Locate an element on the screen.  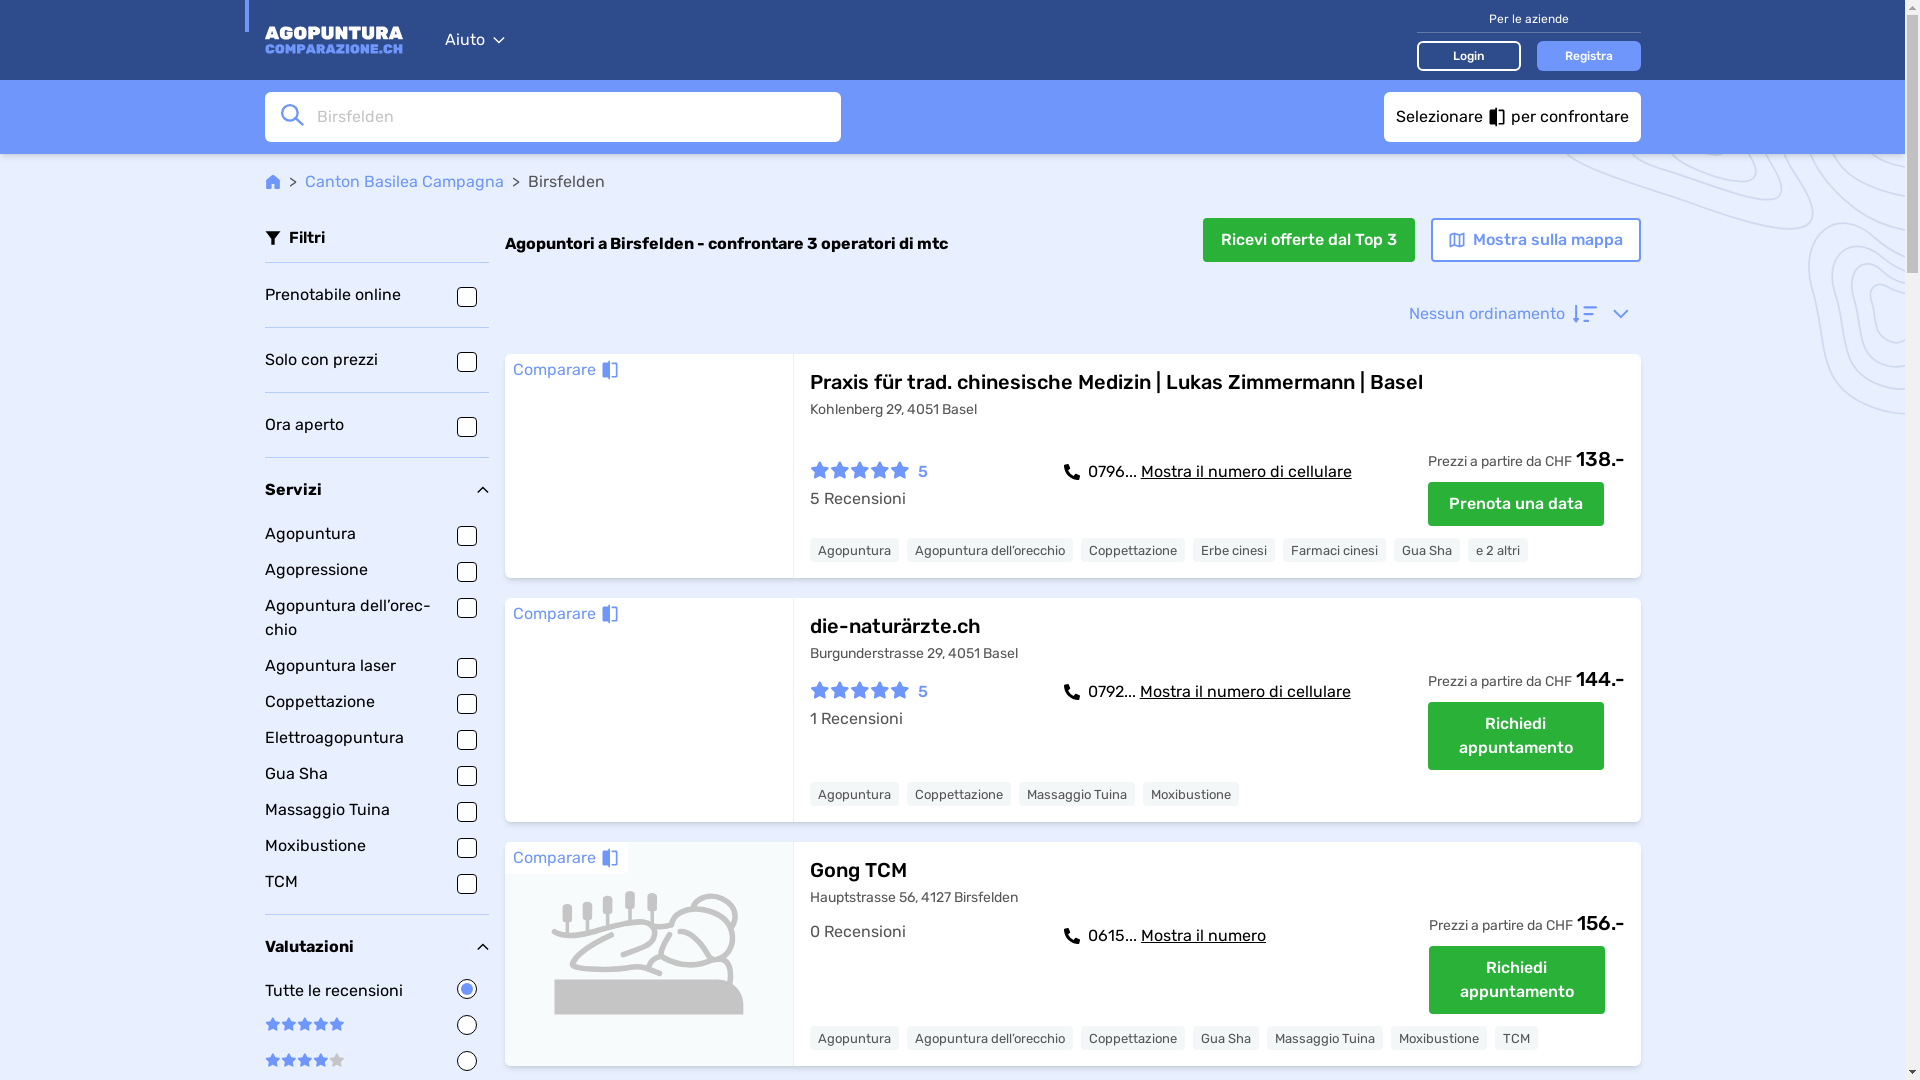
Comparare is located at coordinates (566, 858).